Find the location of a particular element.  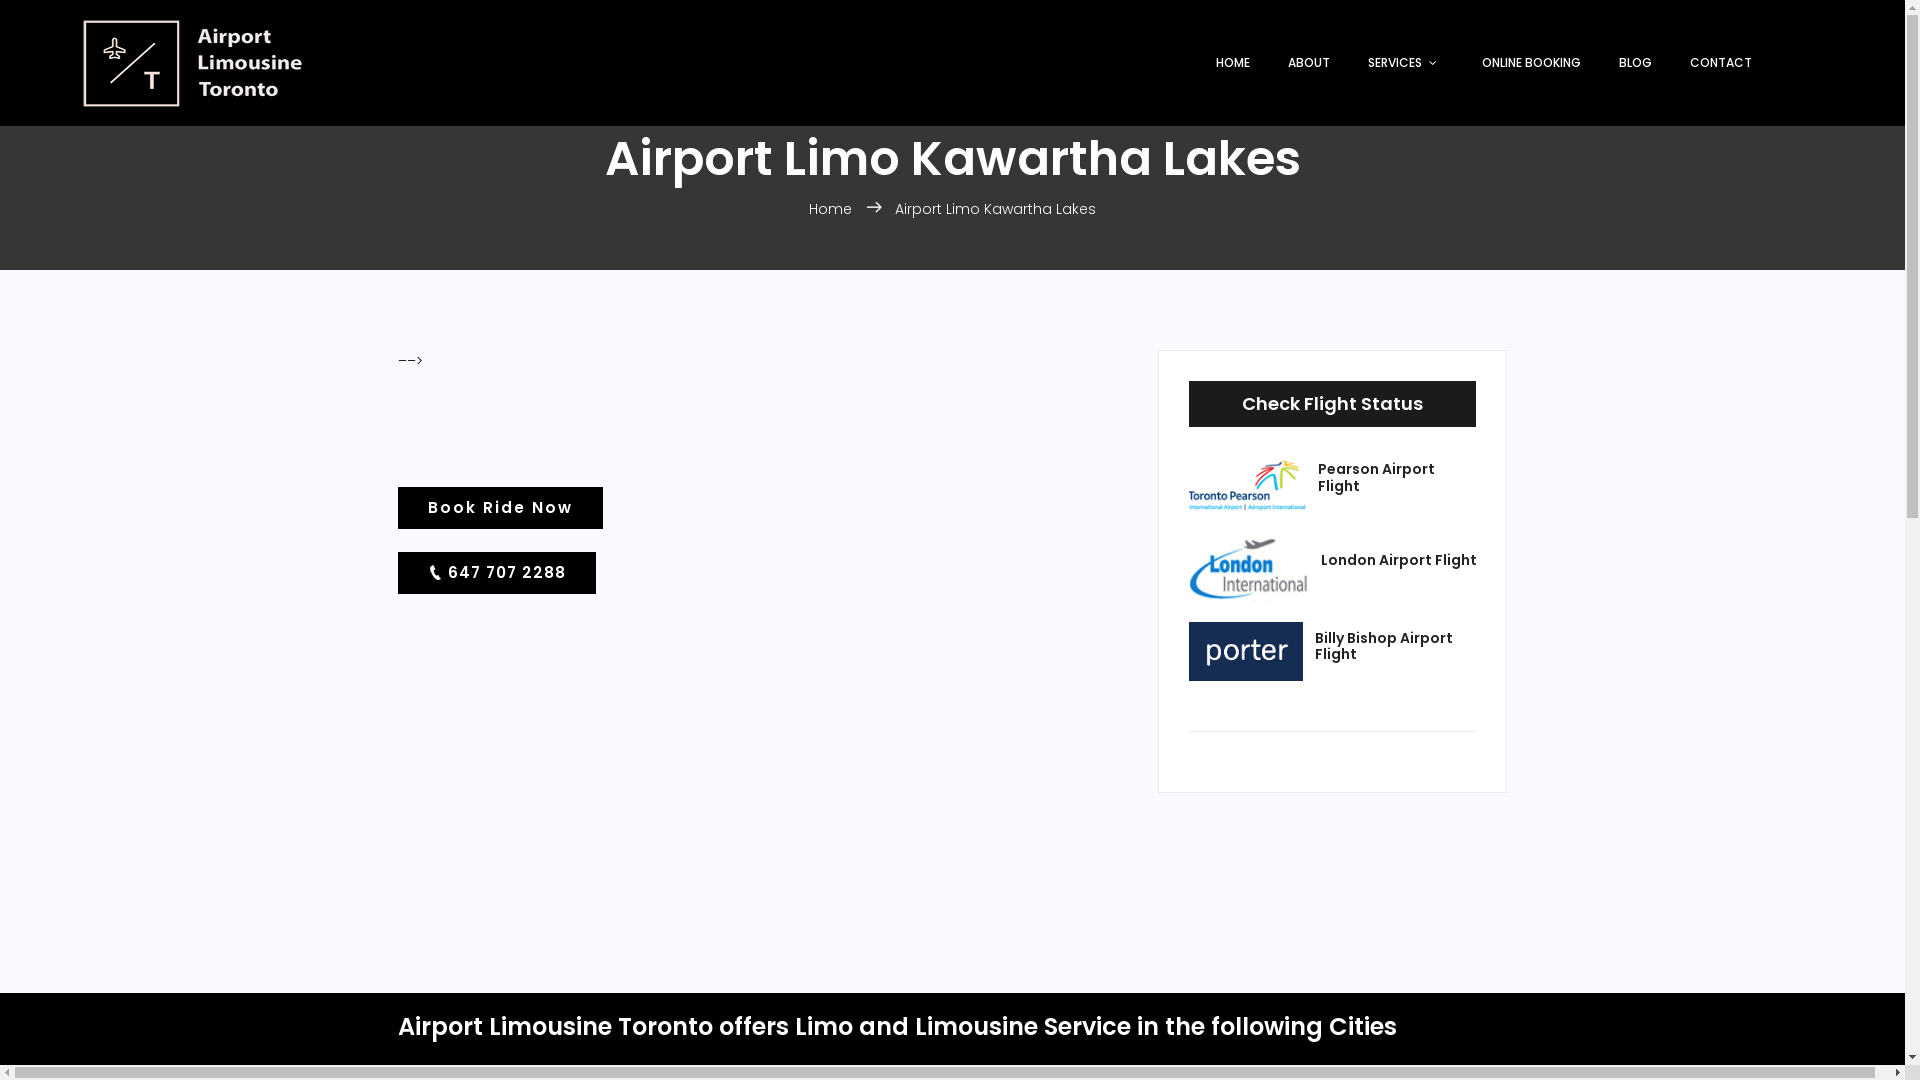

HOME is located at coordinates (1227, 64).